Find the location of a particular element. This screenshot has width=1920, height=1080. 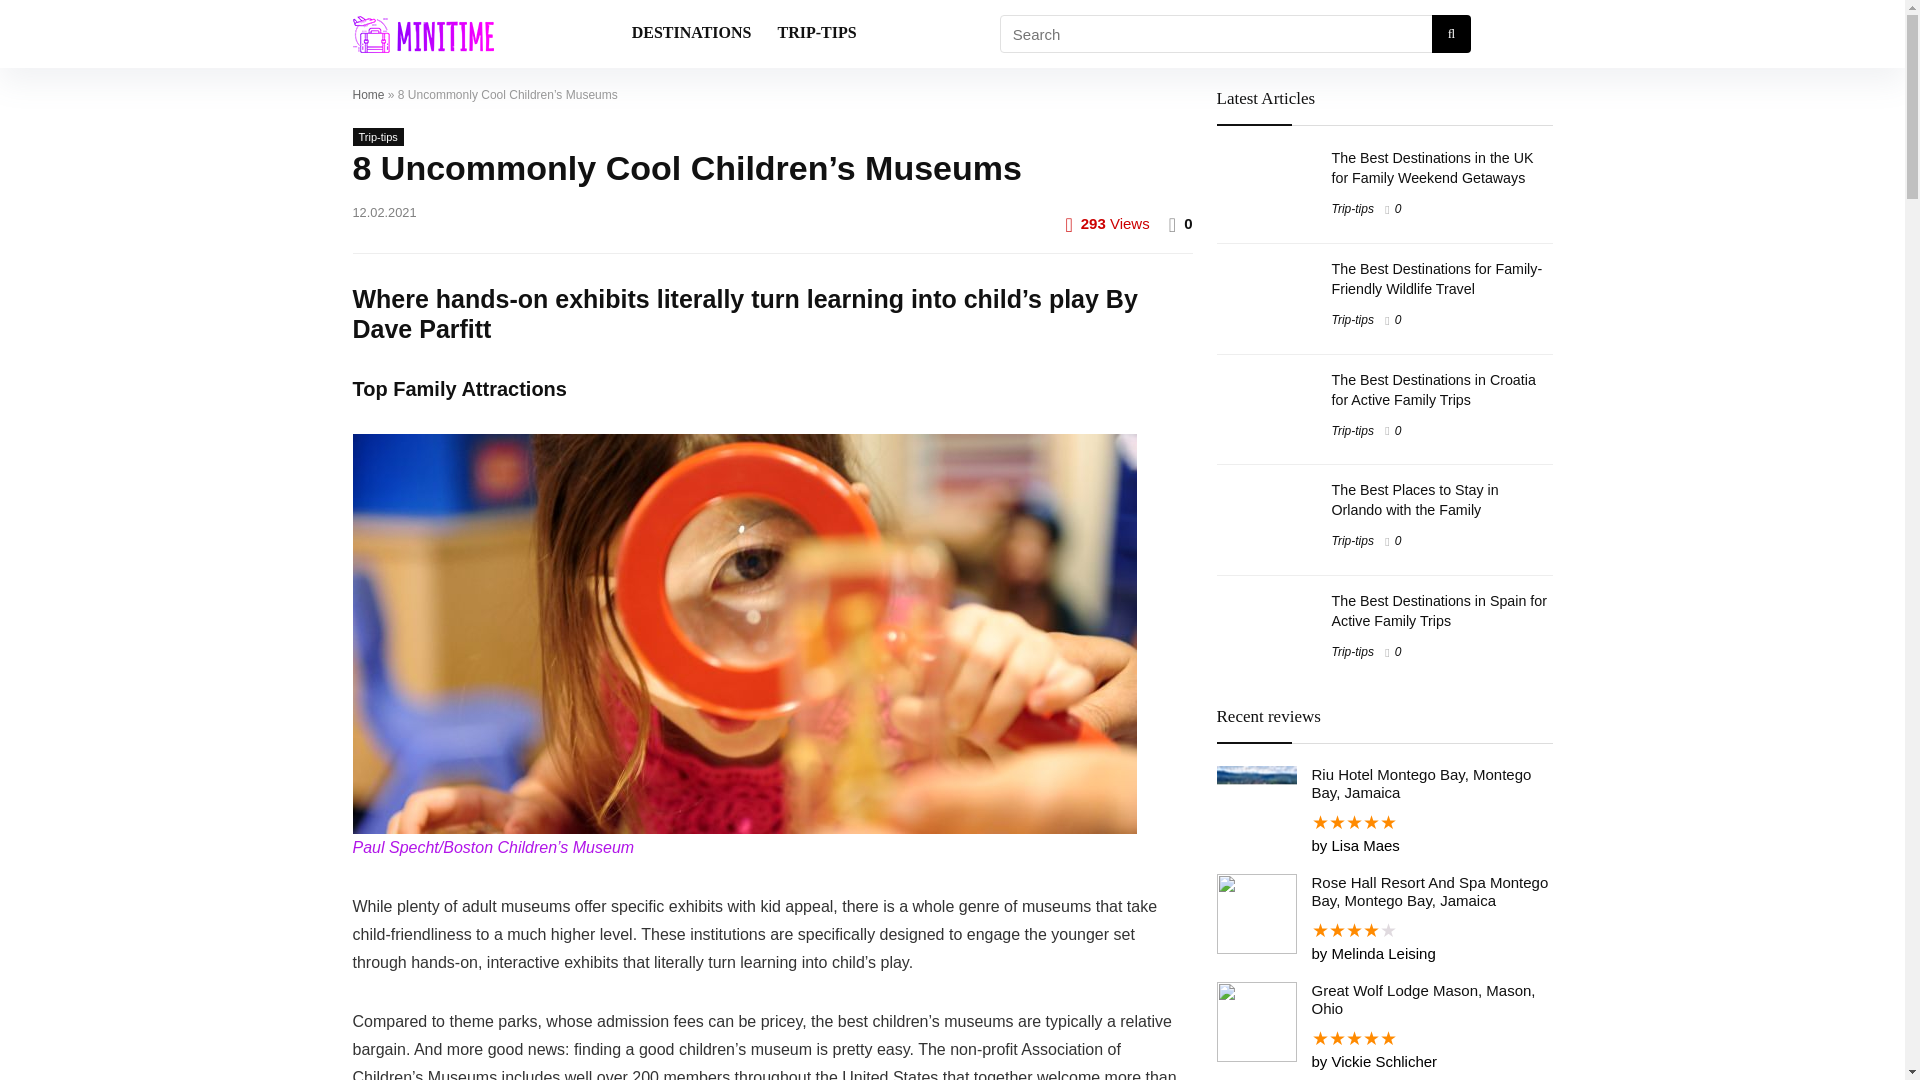

The Best Places to Stay in Orlando with the Family is located at coordinates (1416, 500).